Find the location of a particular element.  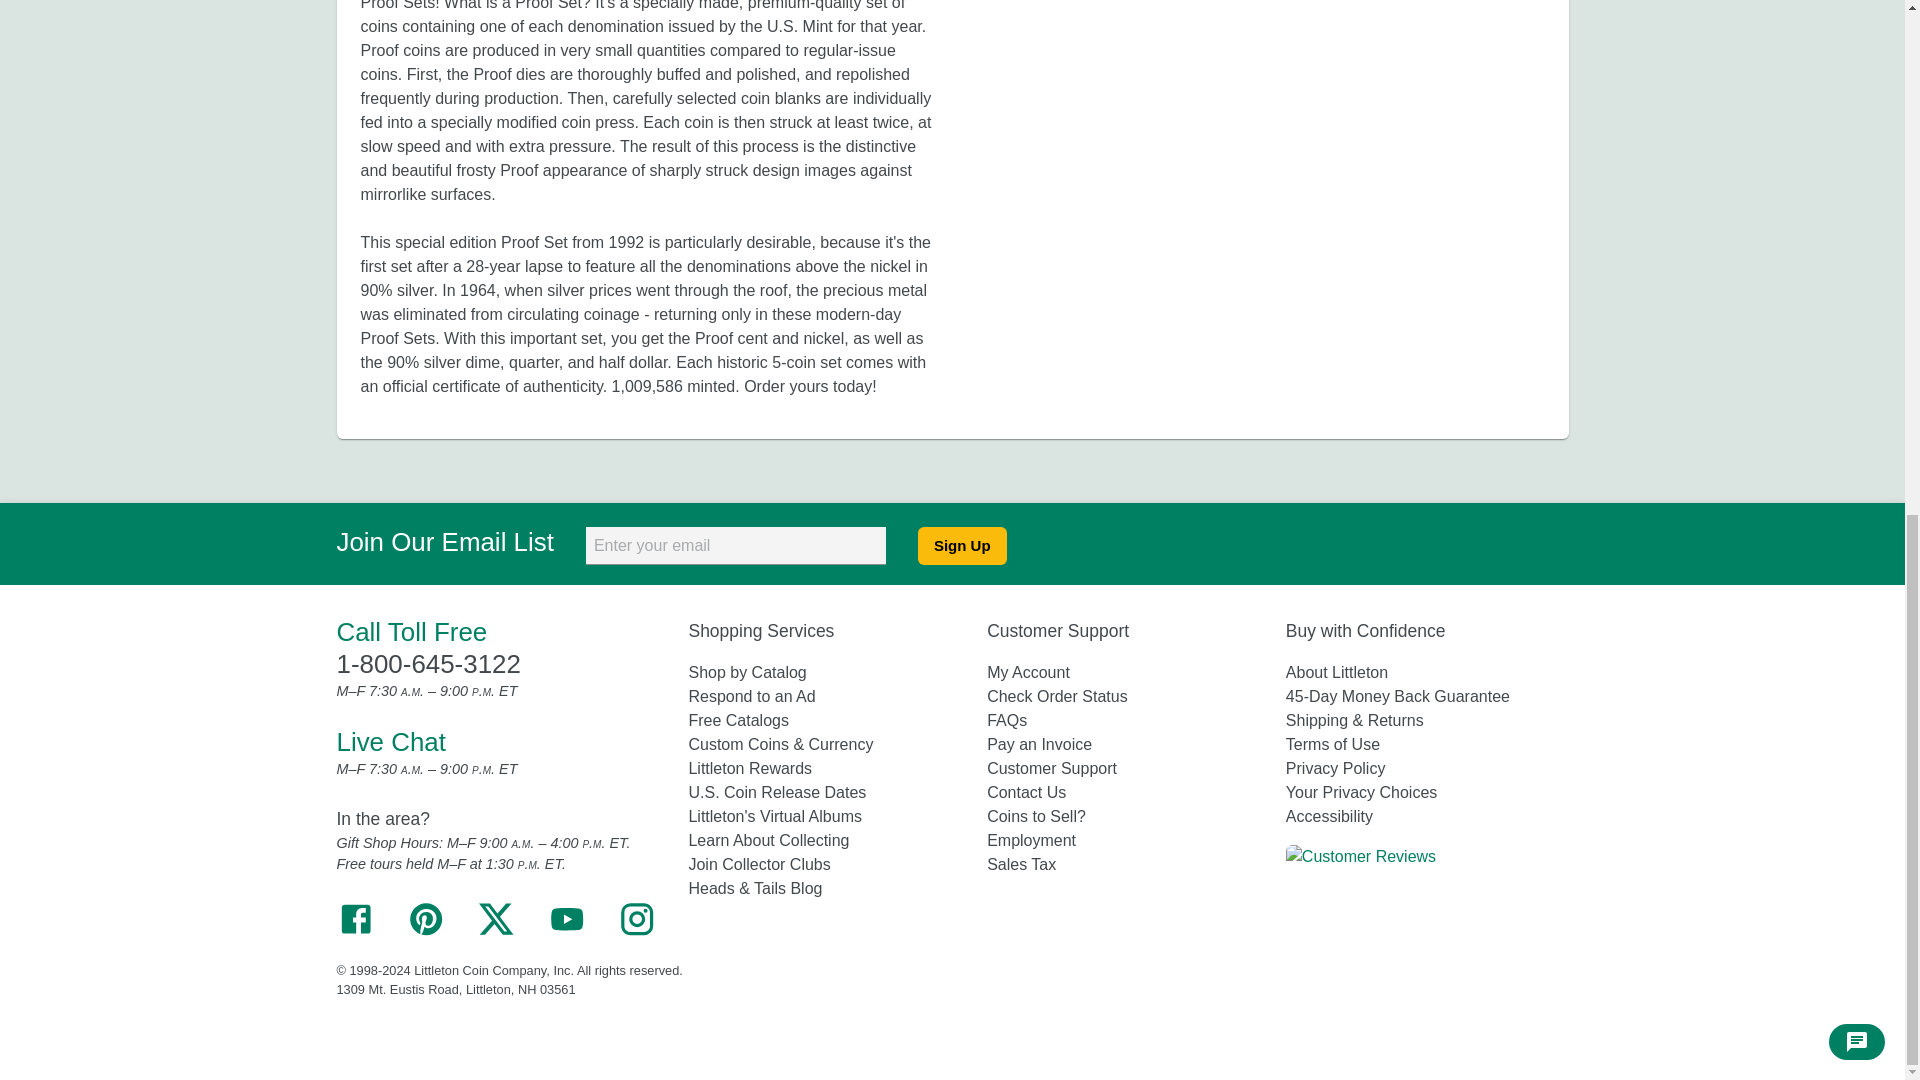

Littleton Coin Company on Facebook is located at coordinates (355, 932).